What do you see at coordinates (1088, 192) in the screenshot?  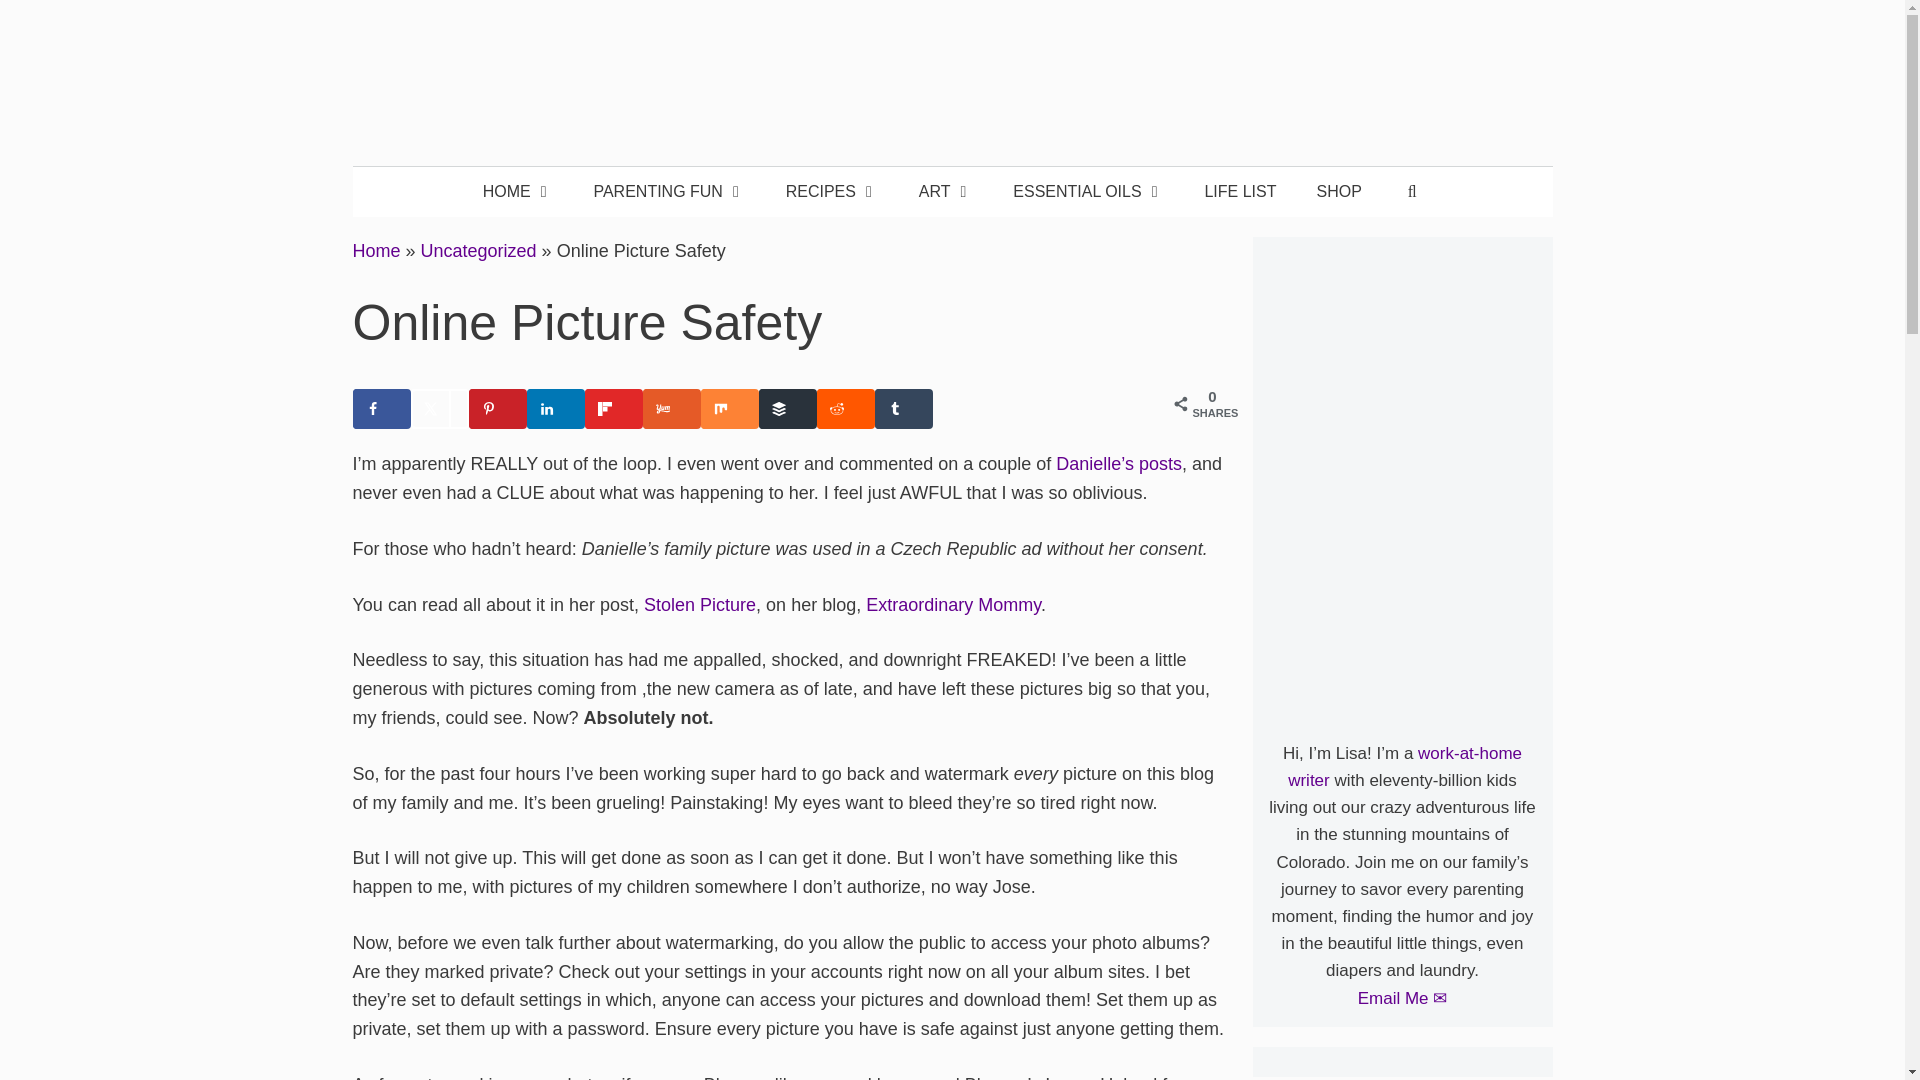 I see `ESSENTIAL OILS` at bounding box center [1088, 192].